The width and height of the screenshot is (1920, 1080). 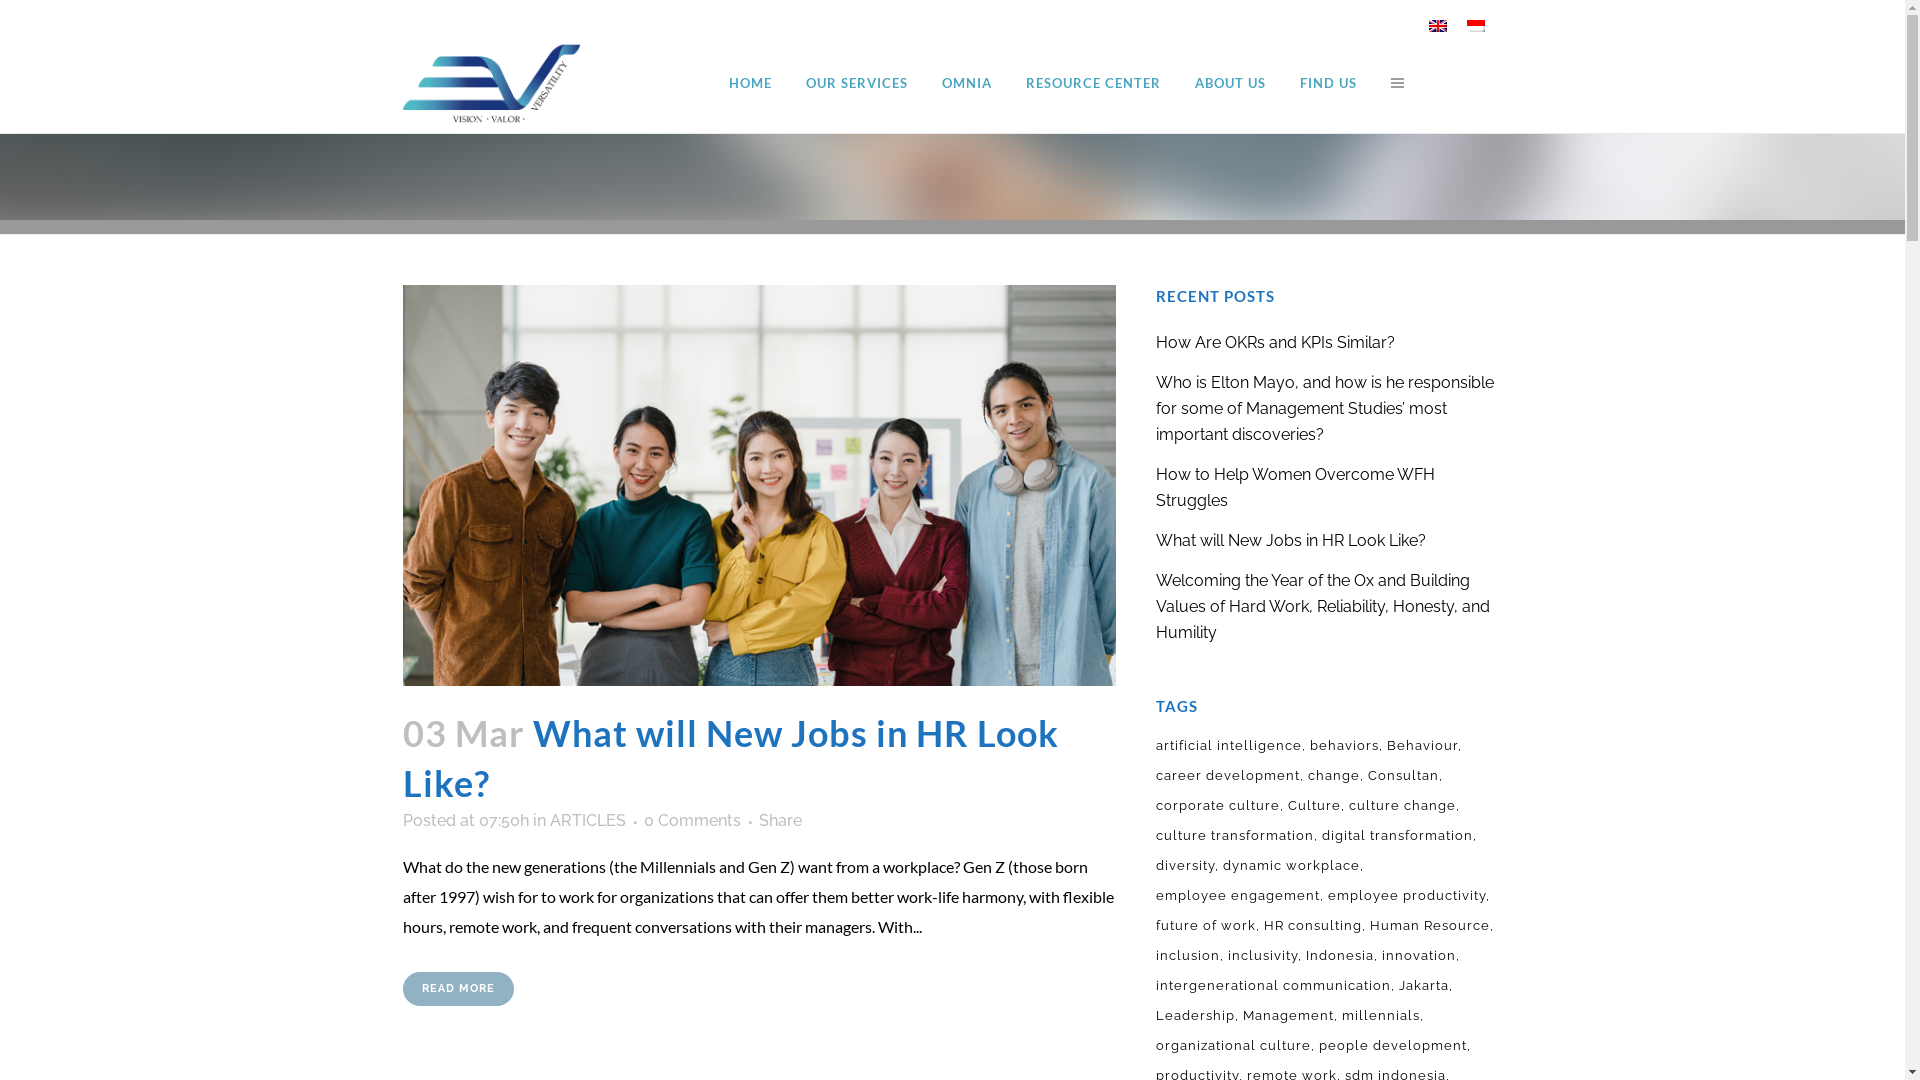 I want to click on Culture, so click(x=1316, y=806).